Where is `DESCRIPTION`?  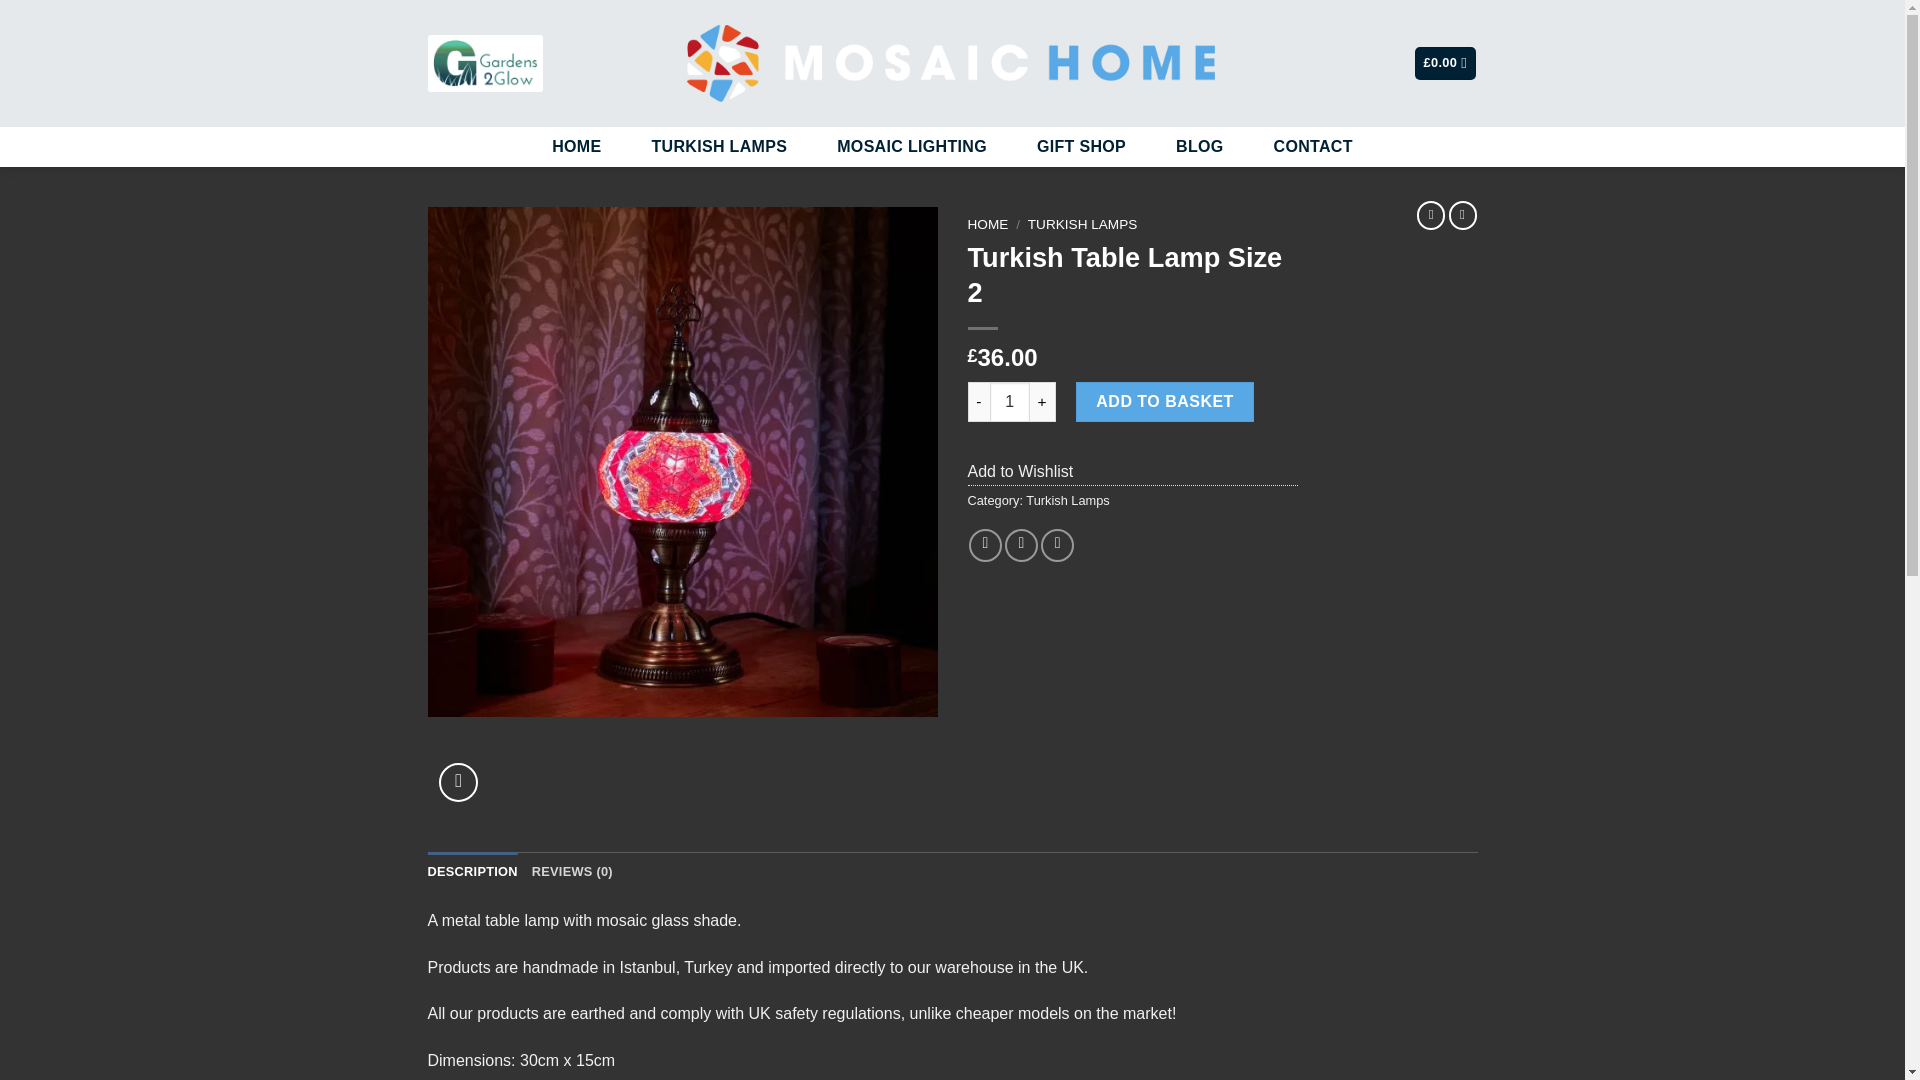 DESCRIPTION is located at coordinates (473, 872).